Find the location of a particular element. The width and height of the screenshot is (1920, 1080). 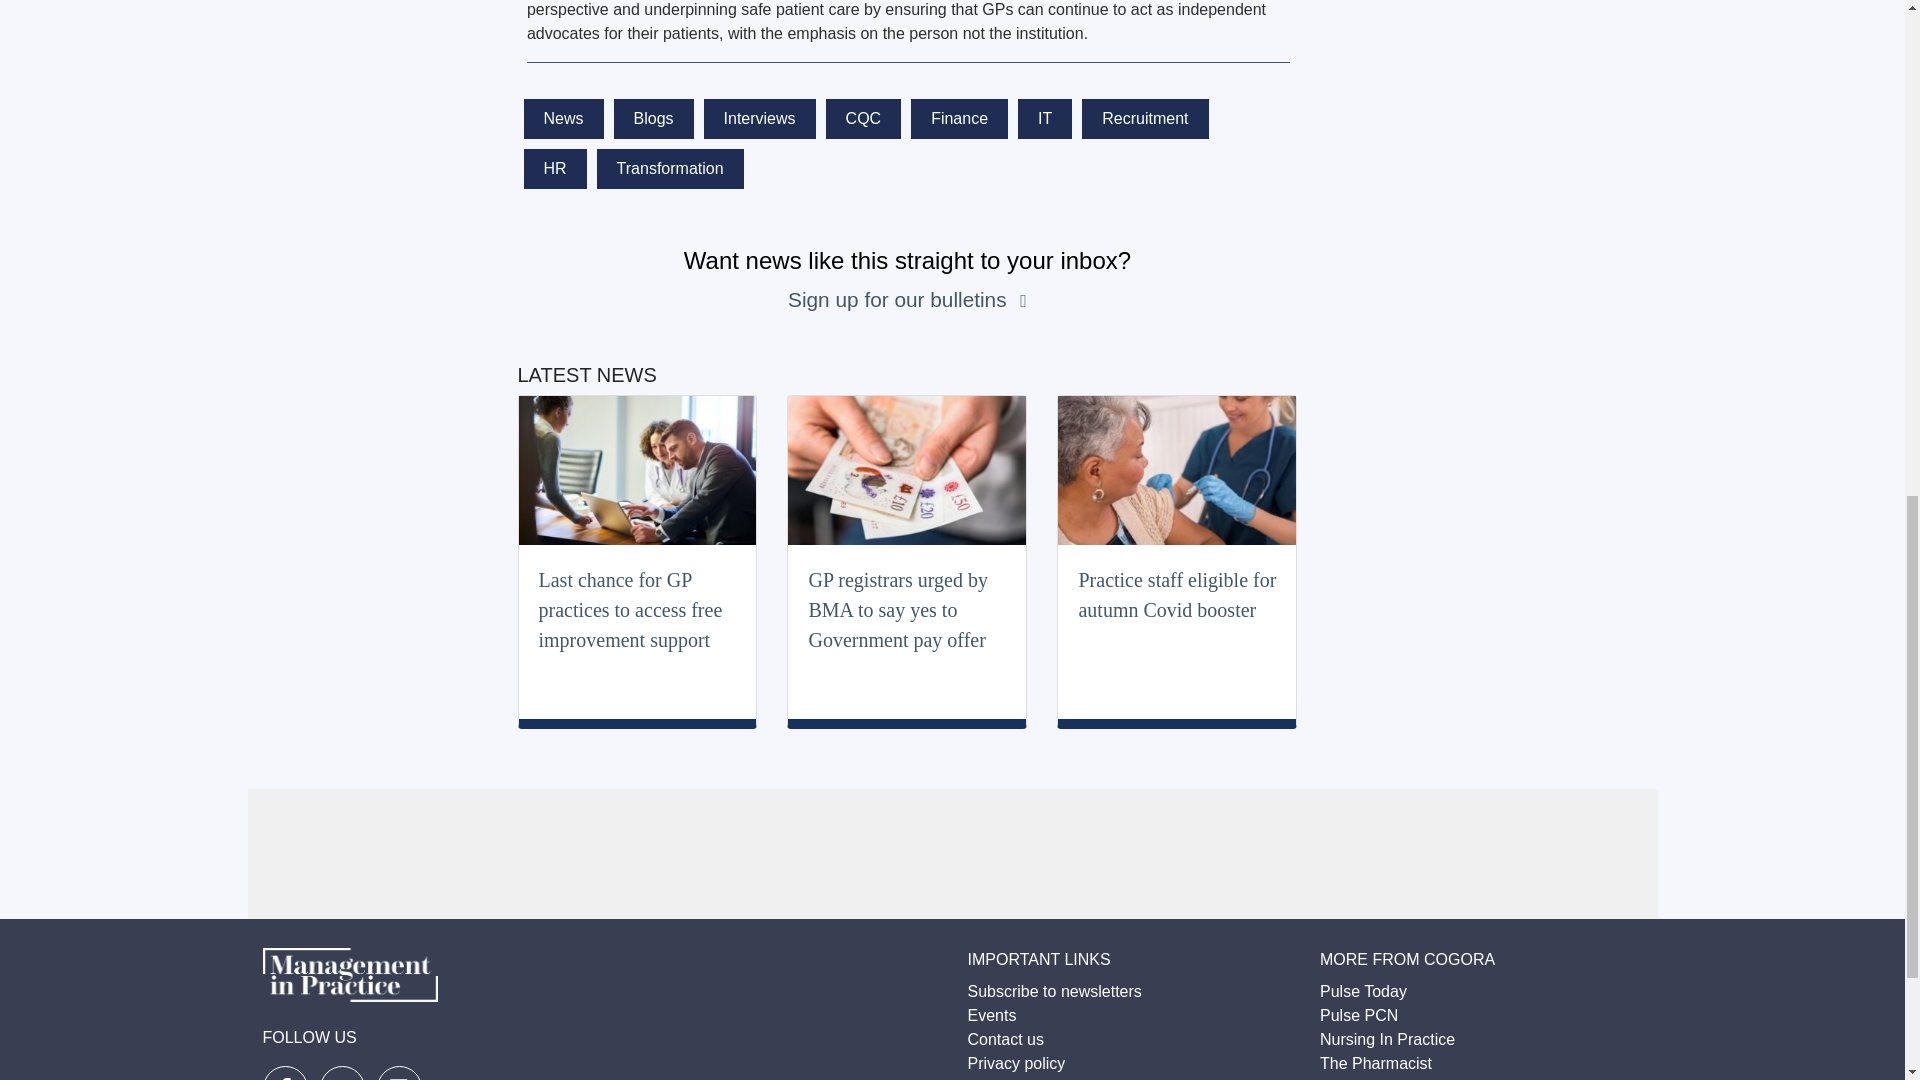

Nursing In Practice is located at coordinates (1388, 1039).